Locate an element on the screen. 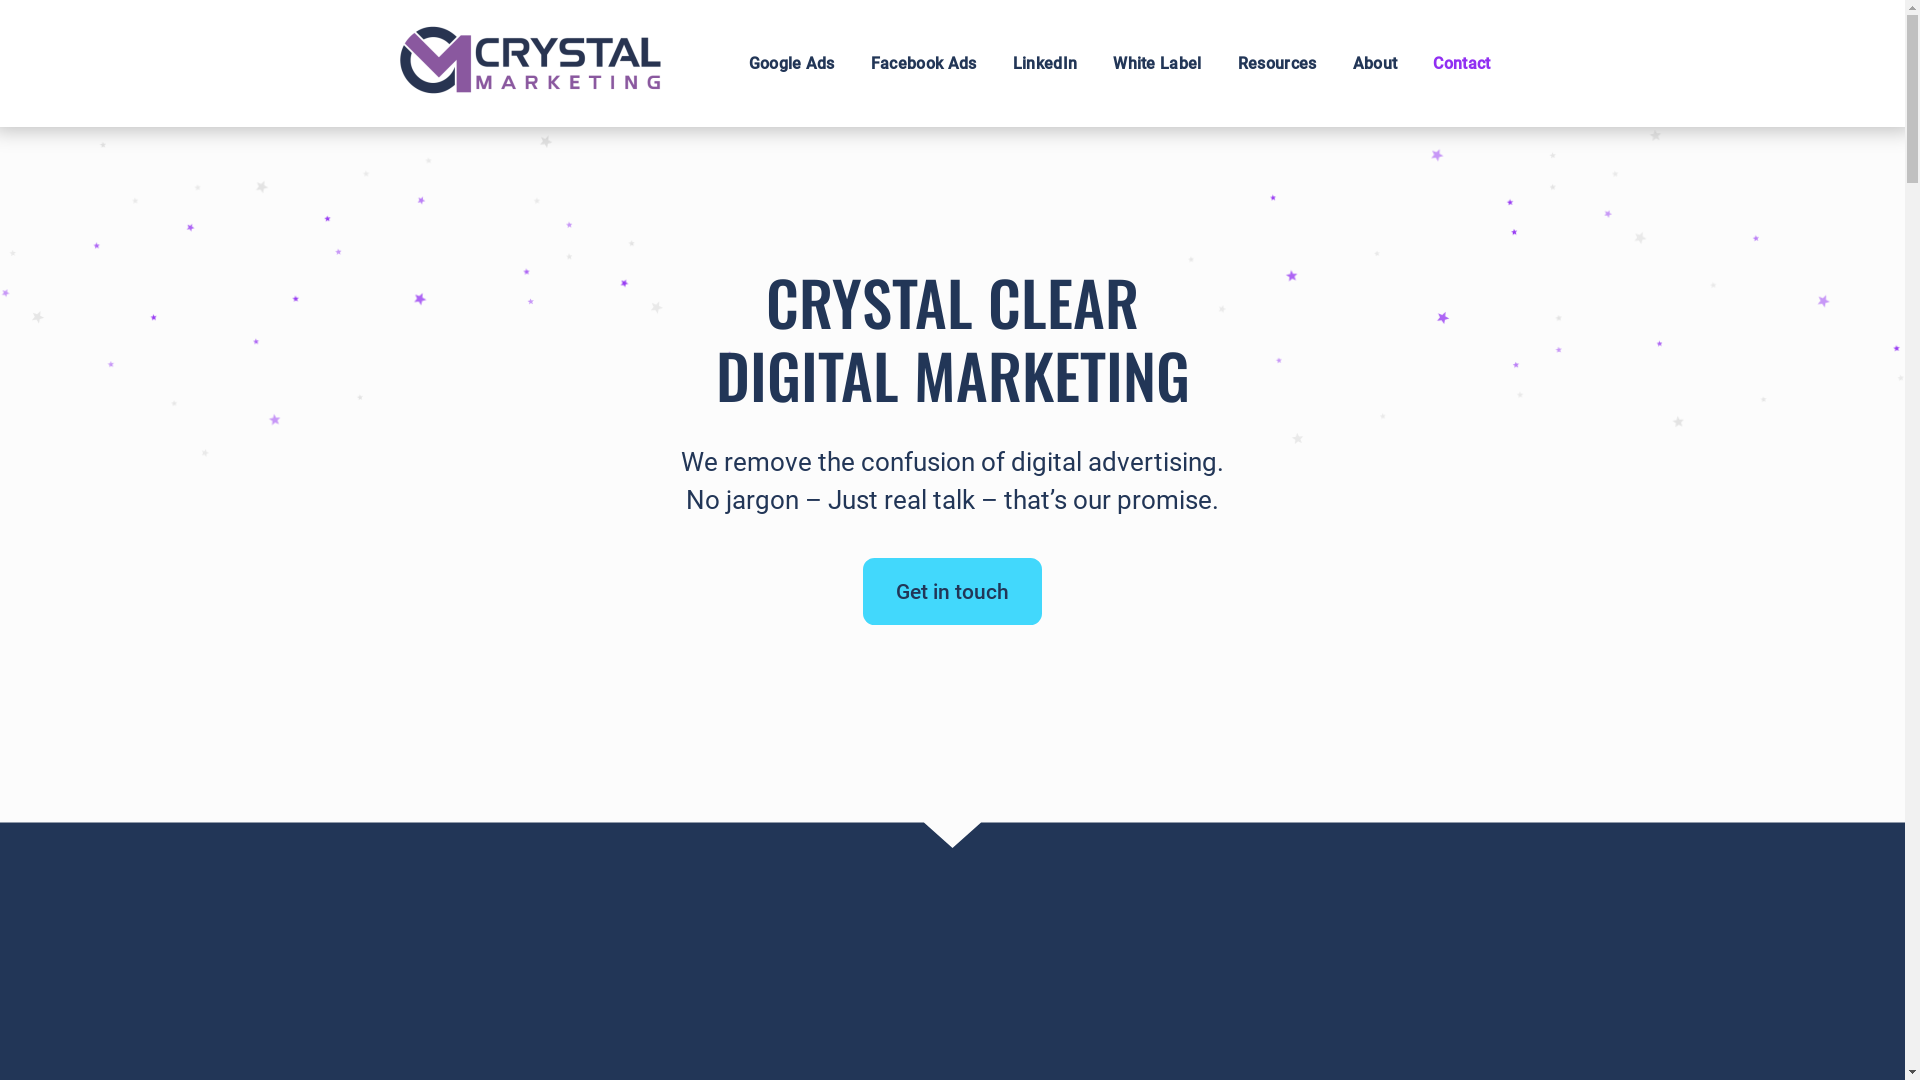 This screenshot has height=1080, width=1920. LinkedIn is located at coordinates (1046, 64).